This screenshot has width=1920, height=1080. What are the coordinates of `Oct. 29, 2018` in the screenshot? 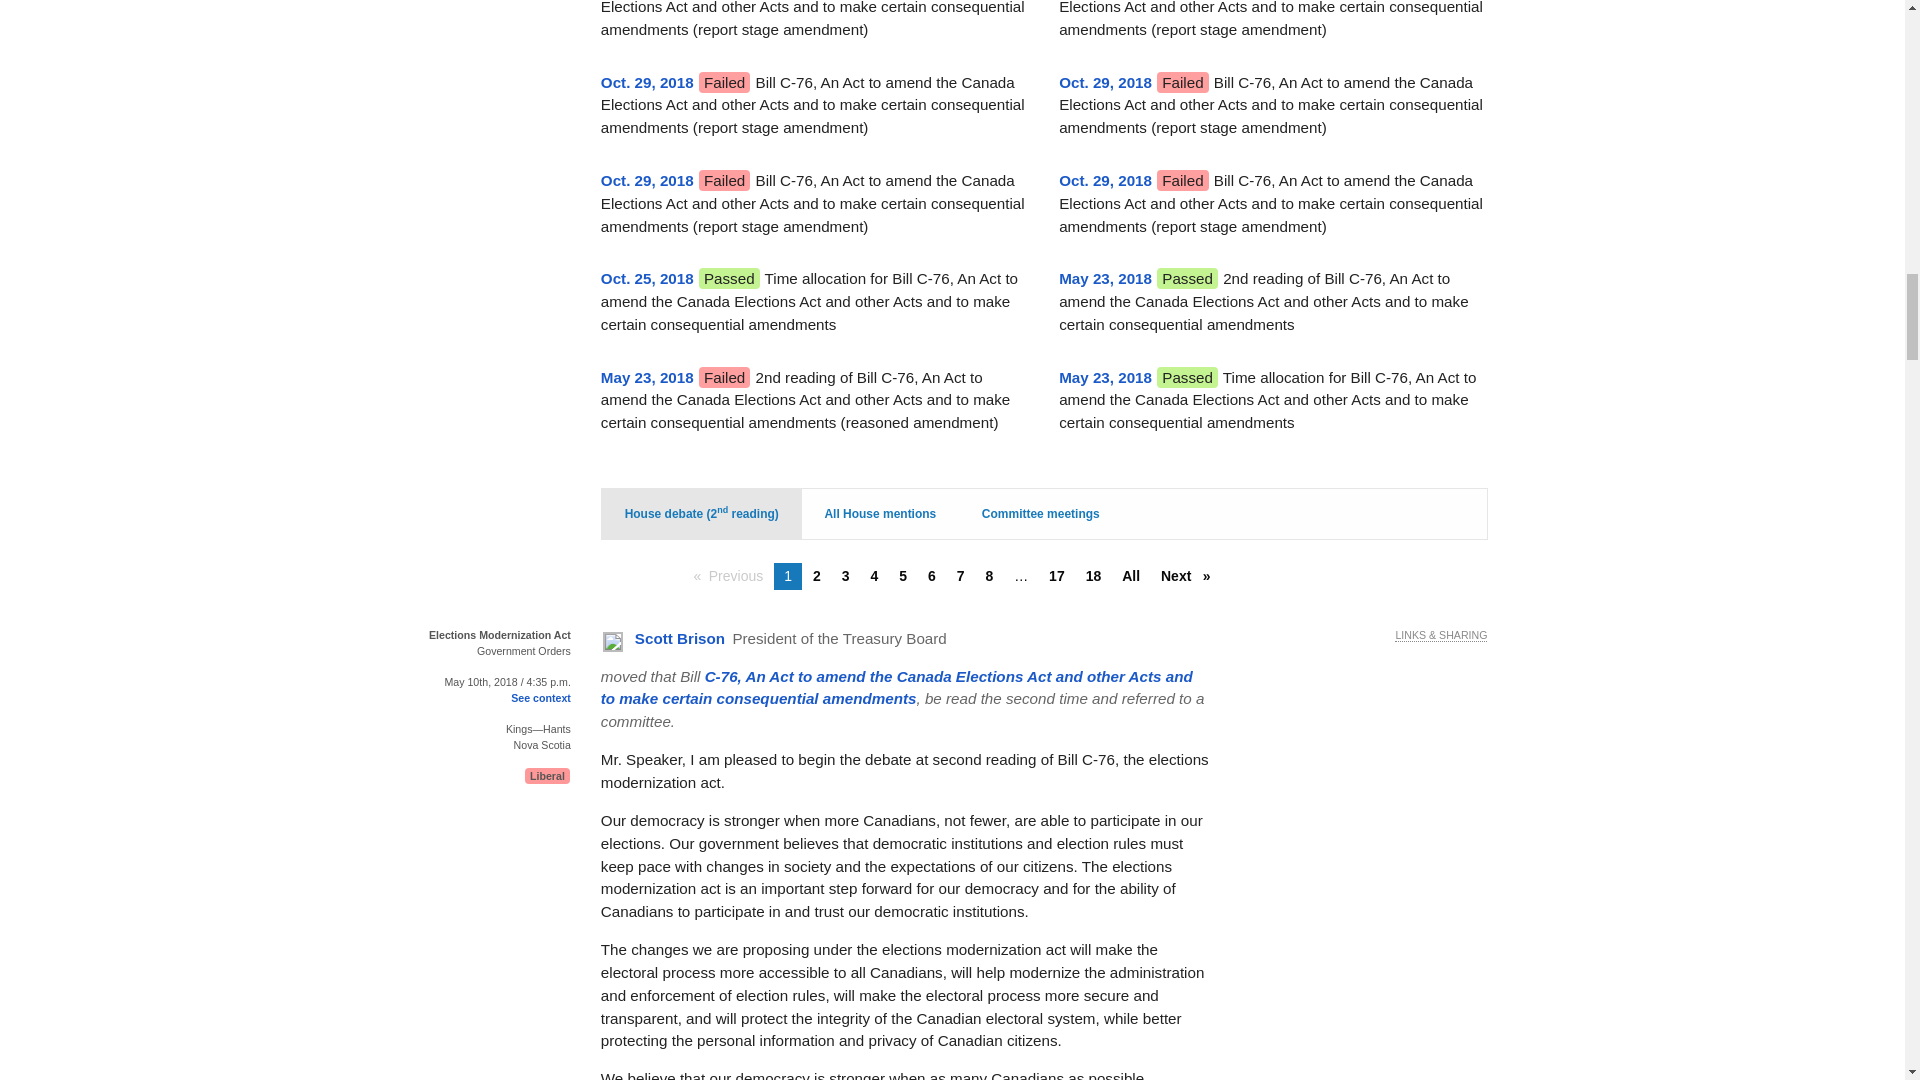 It's located at (1106, 180).